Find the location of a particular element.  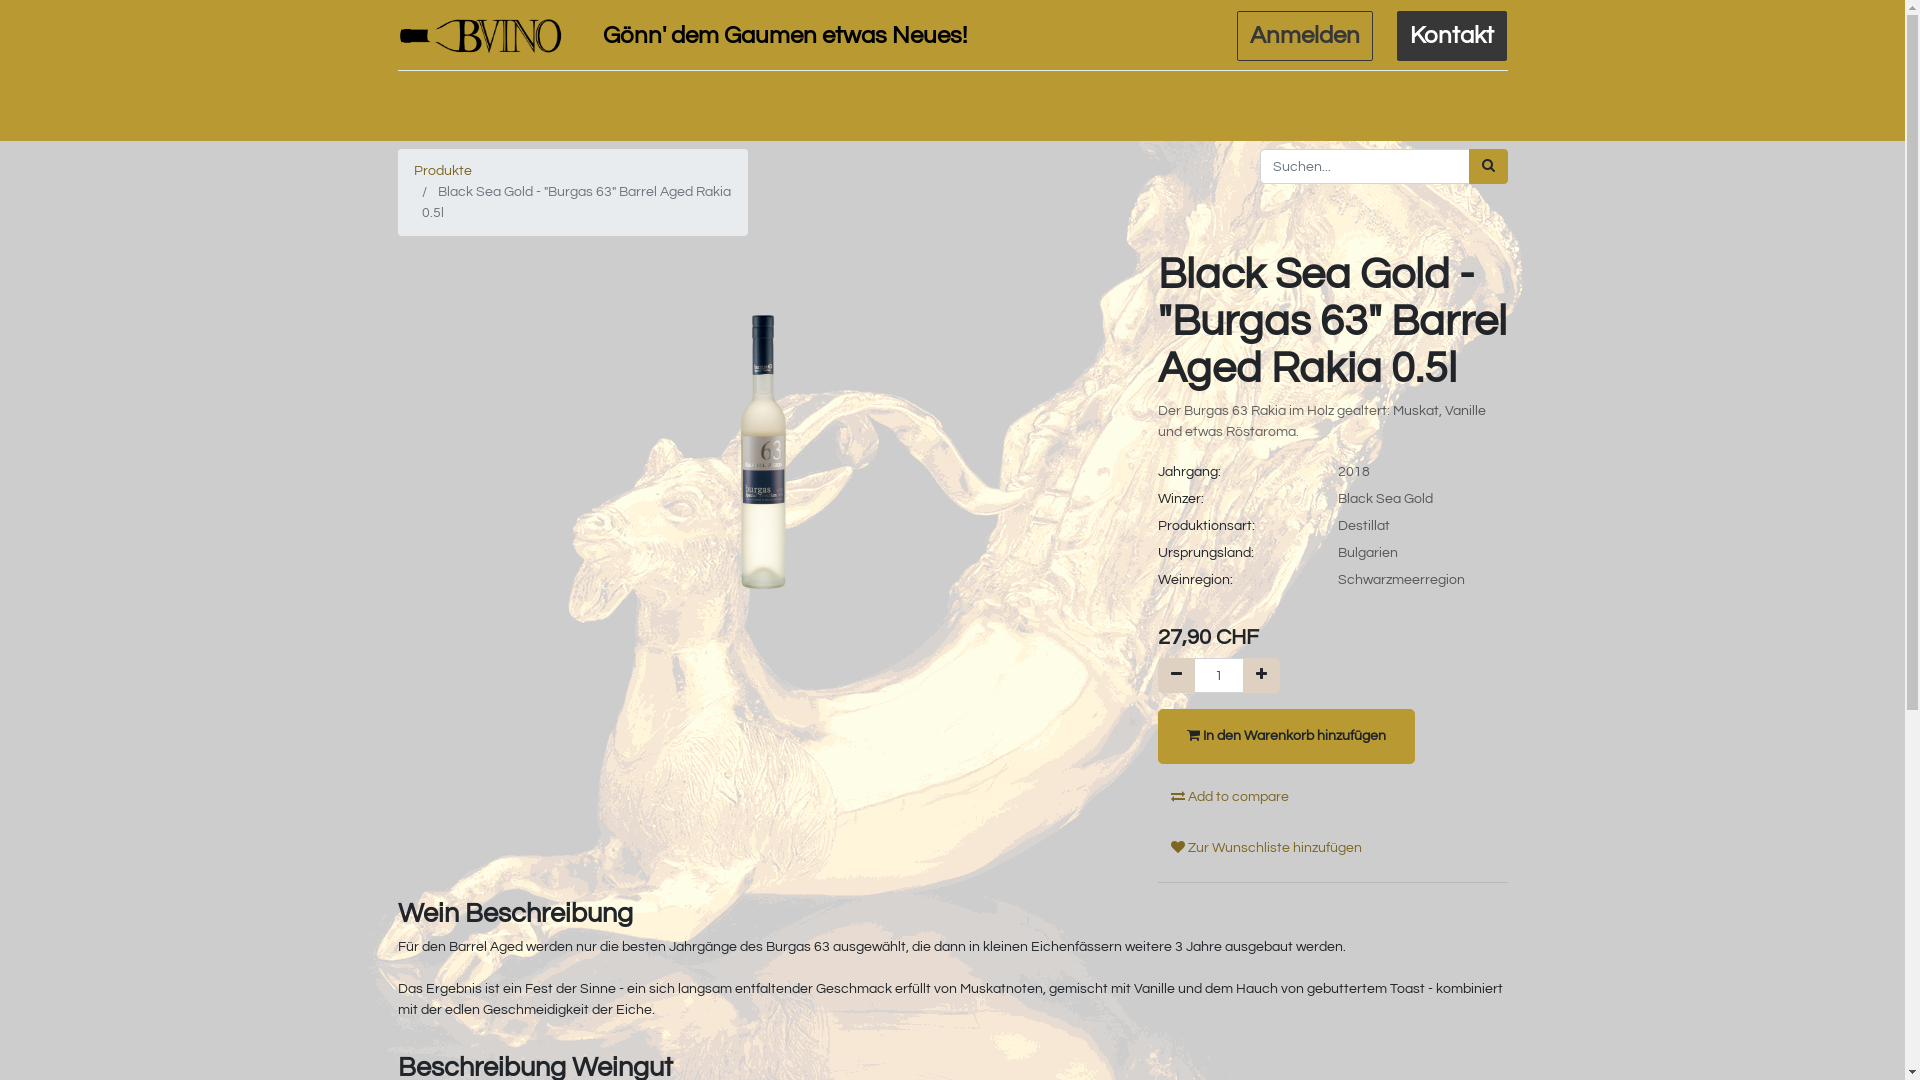

Produkte is located at coordinates (443, 171).